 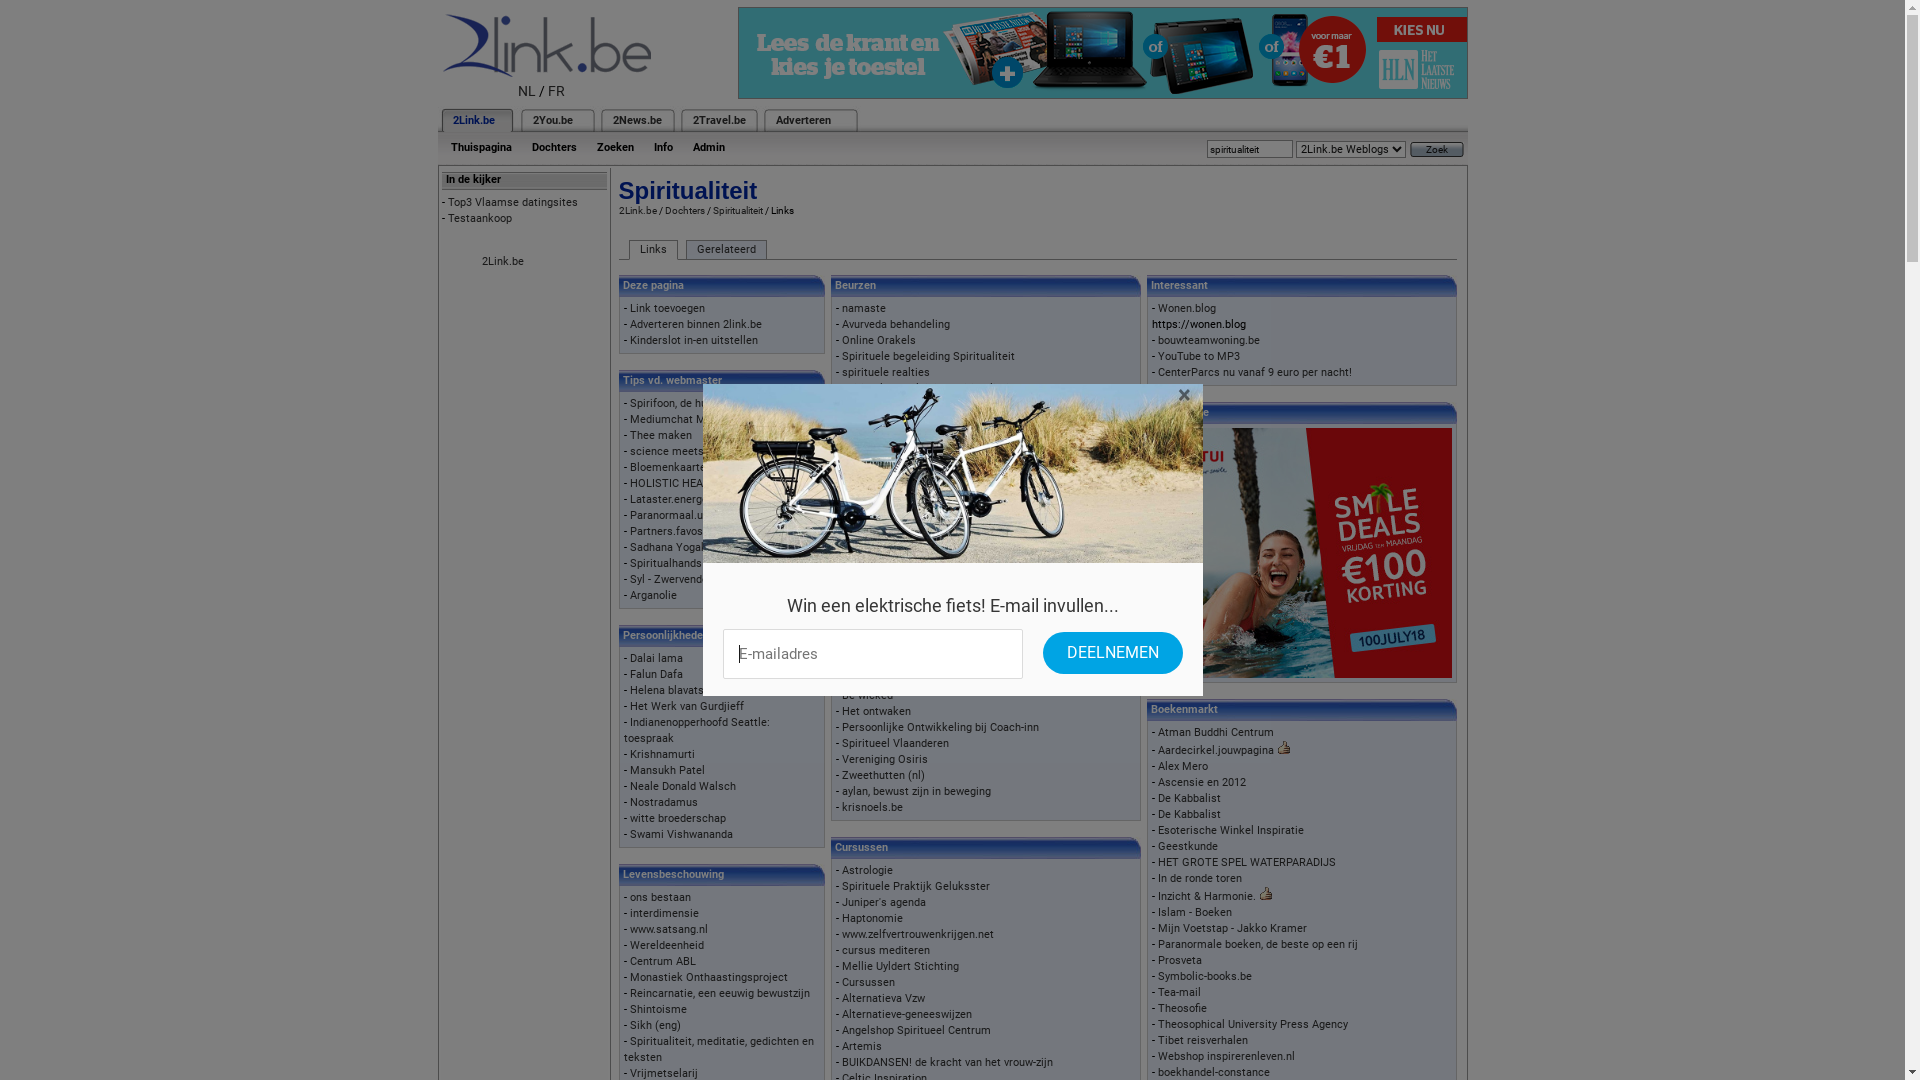 What do you see at coordinates (884, 776) in the screenshot?
I see `Zweethutten (nl)` at bounding box center [884, 776].